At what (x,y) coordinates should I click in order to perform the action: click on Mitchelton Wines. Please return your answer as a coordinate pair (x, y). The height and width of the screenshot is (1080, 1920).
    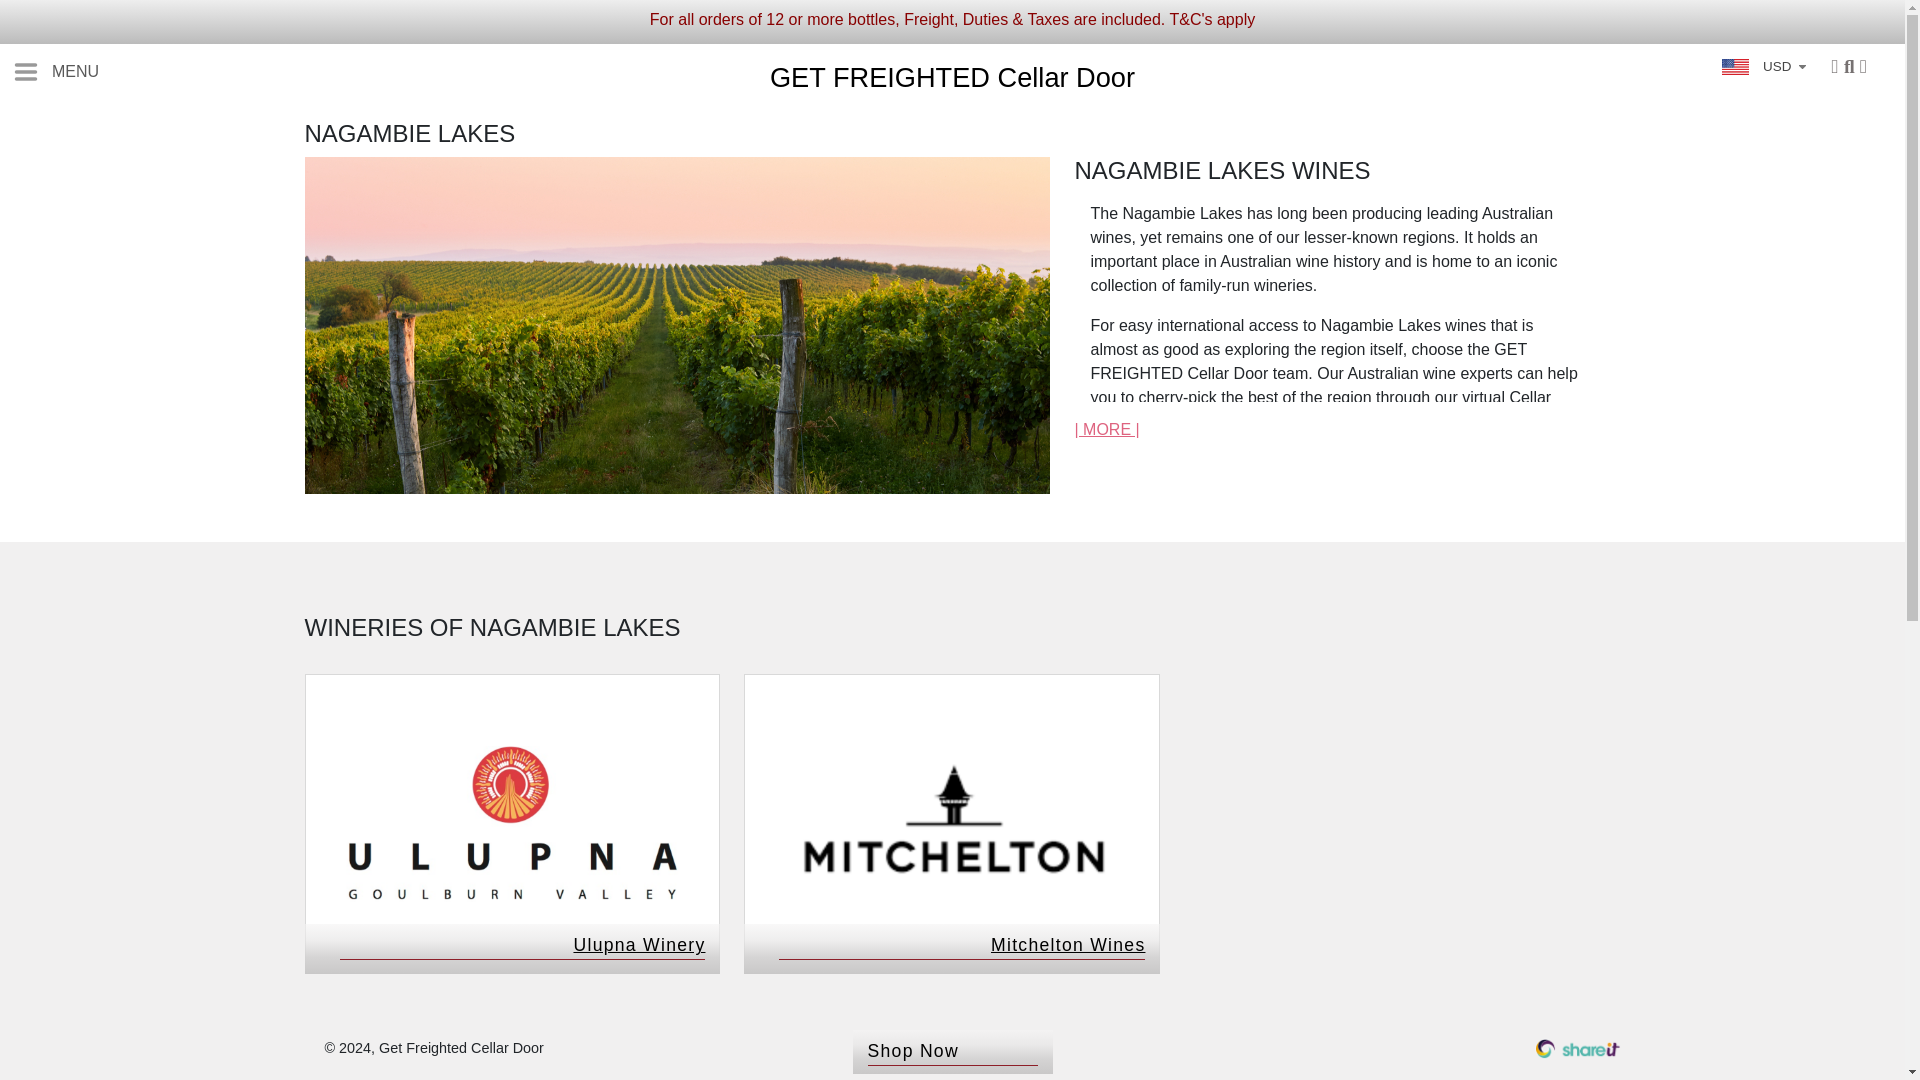
    Looking at the image, I should click on (952, 894).